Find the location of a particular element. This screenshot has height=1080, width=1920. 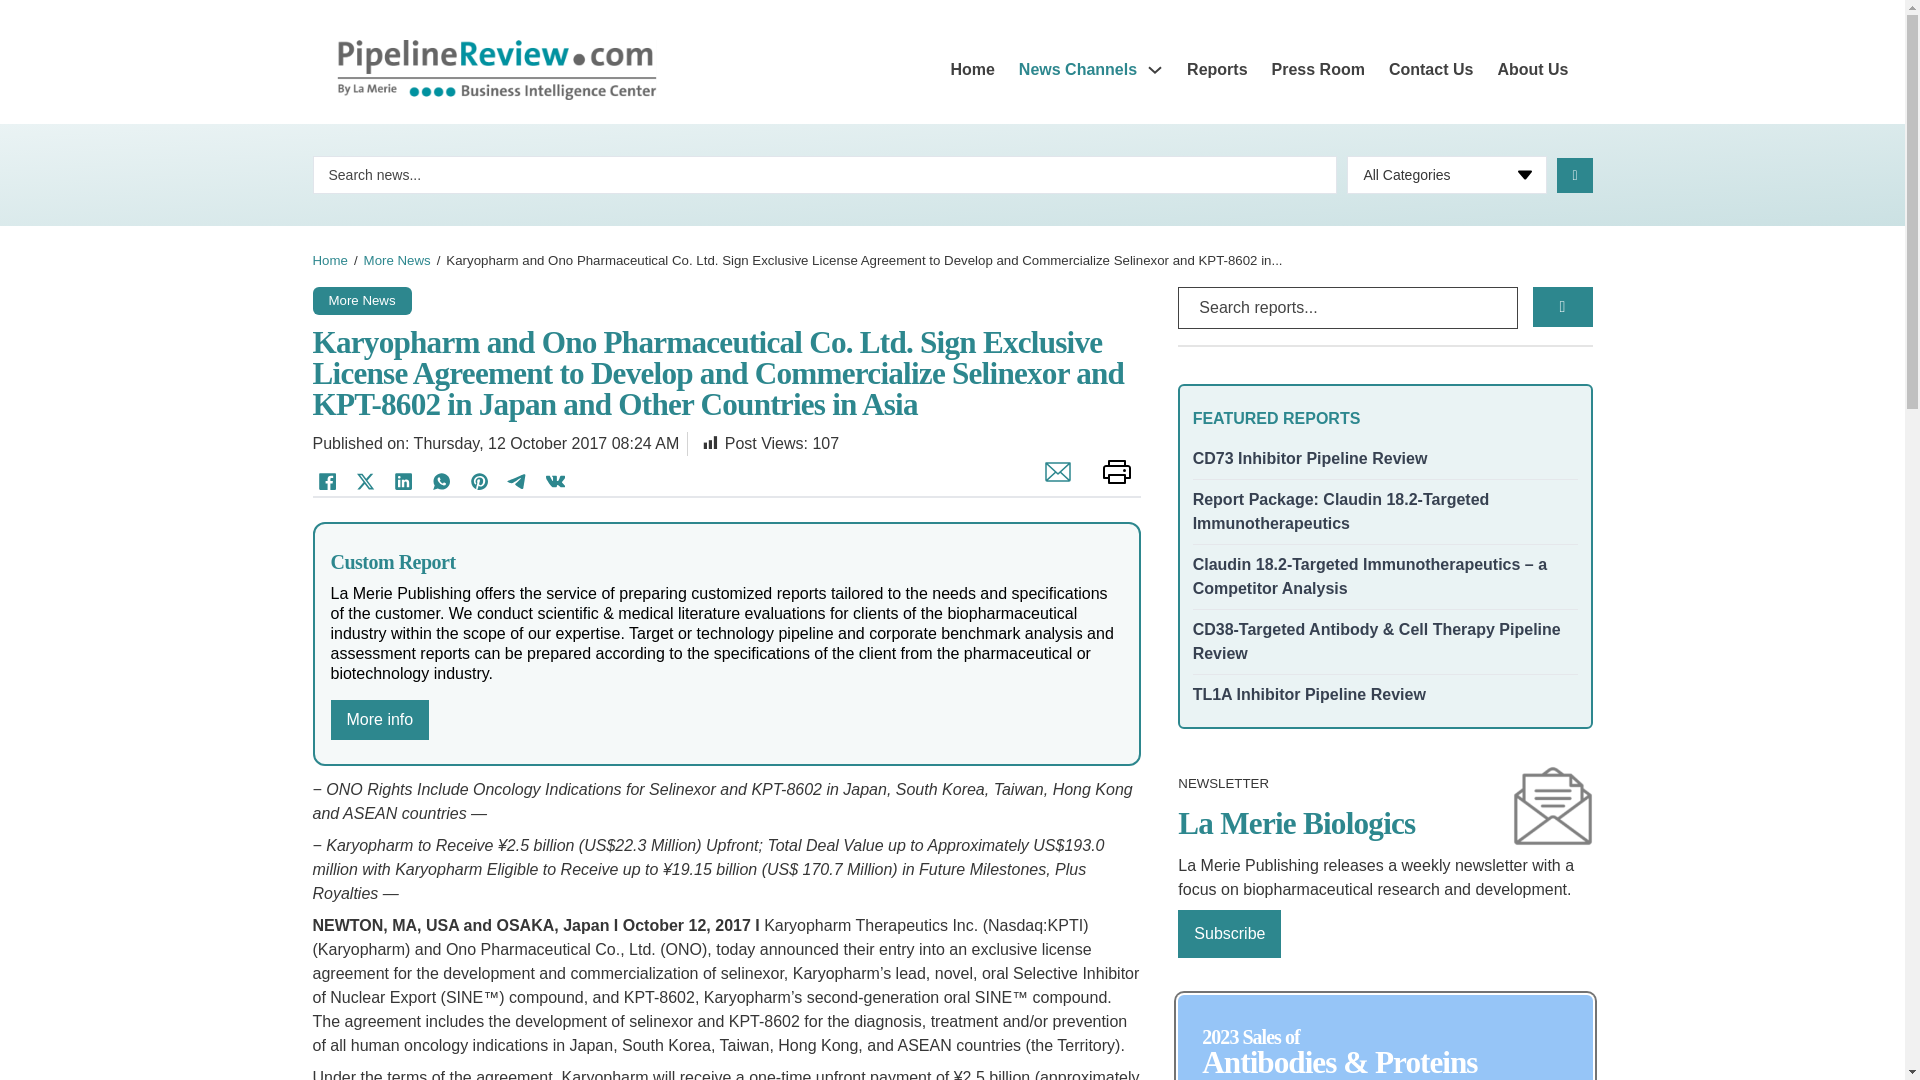

Press Room is located at coordinates (1318, 70).